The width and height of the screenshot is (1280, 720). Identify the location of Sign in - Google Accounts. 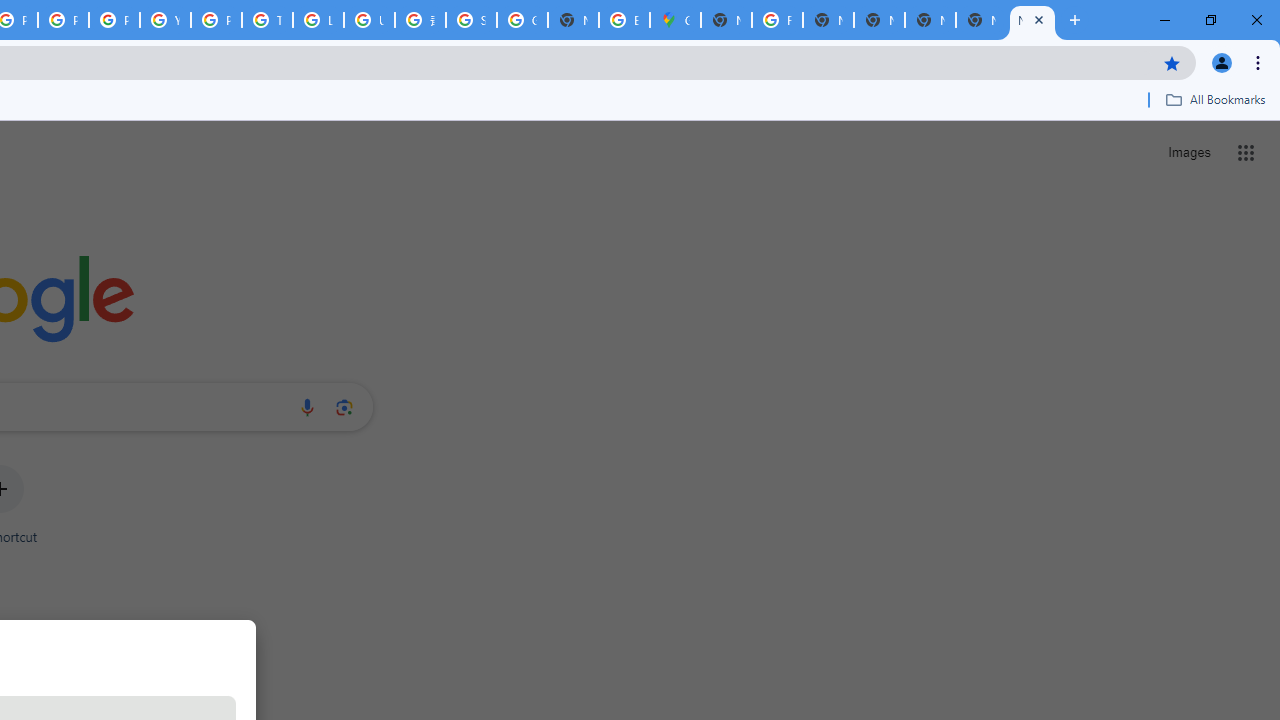
(470, 20).